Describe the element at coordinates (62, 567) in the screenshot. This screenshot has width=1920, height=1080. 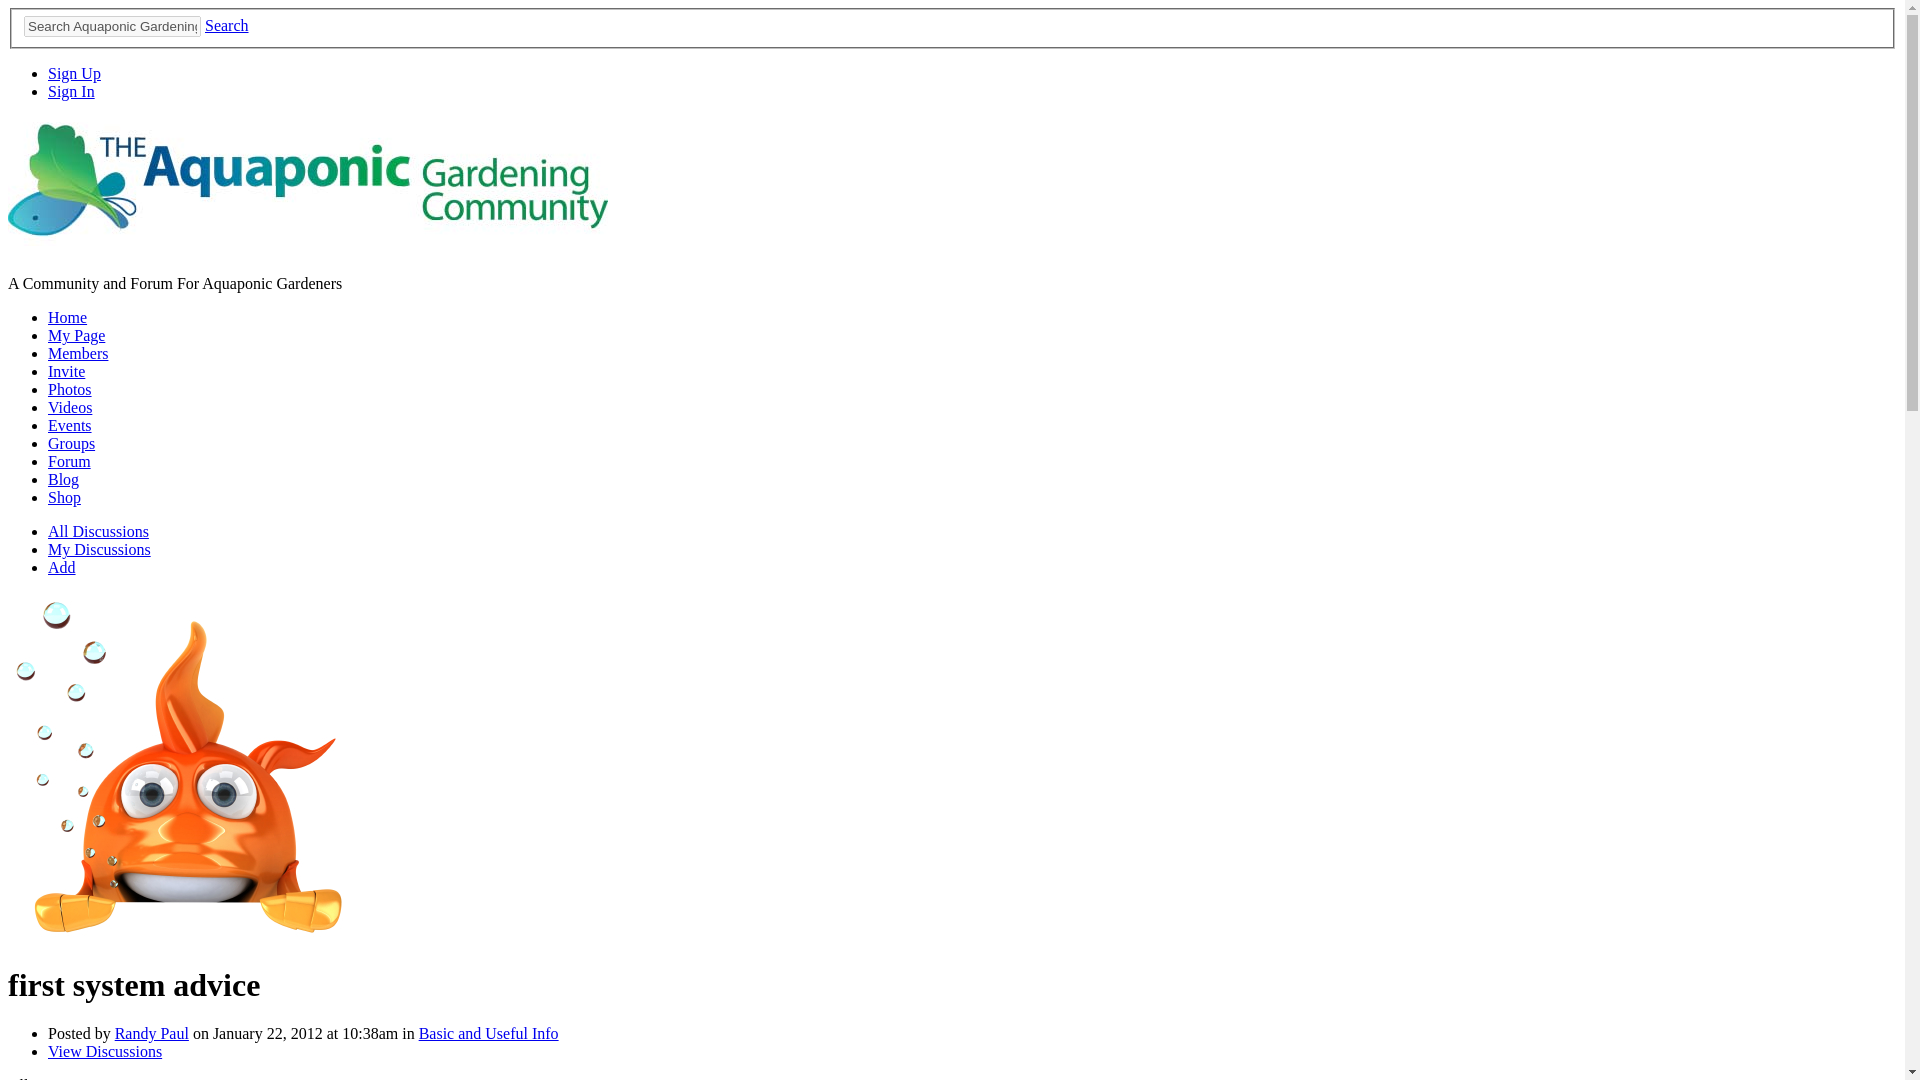
I see `Add` at that location.